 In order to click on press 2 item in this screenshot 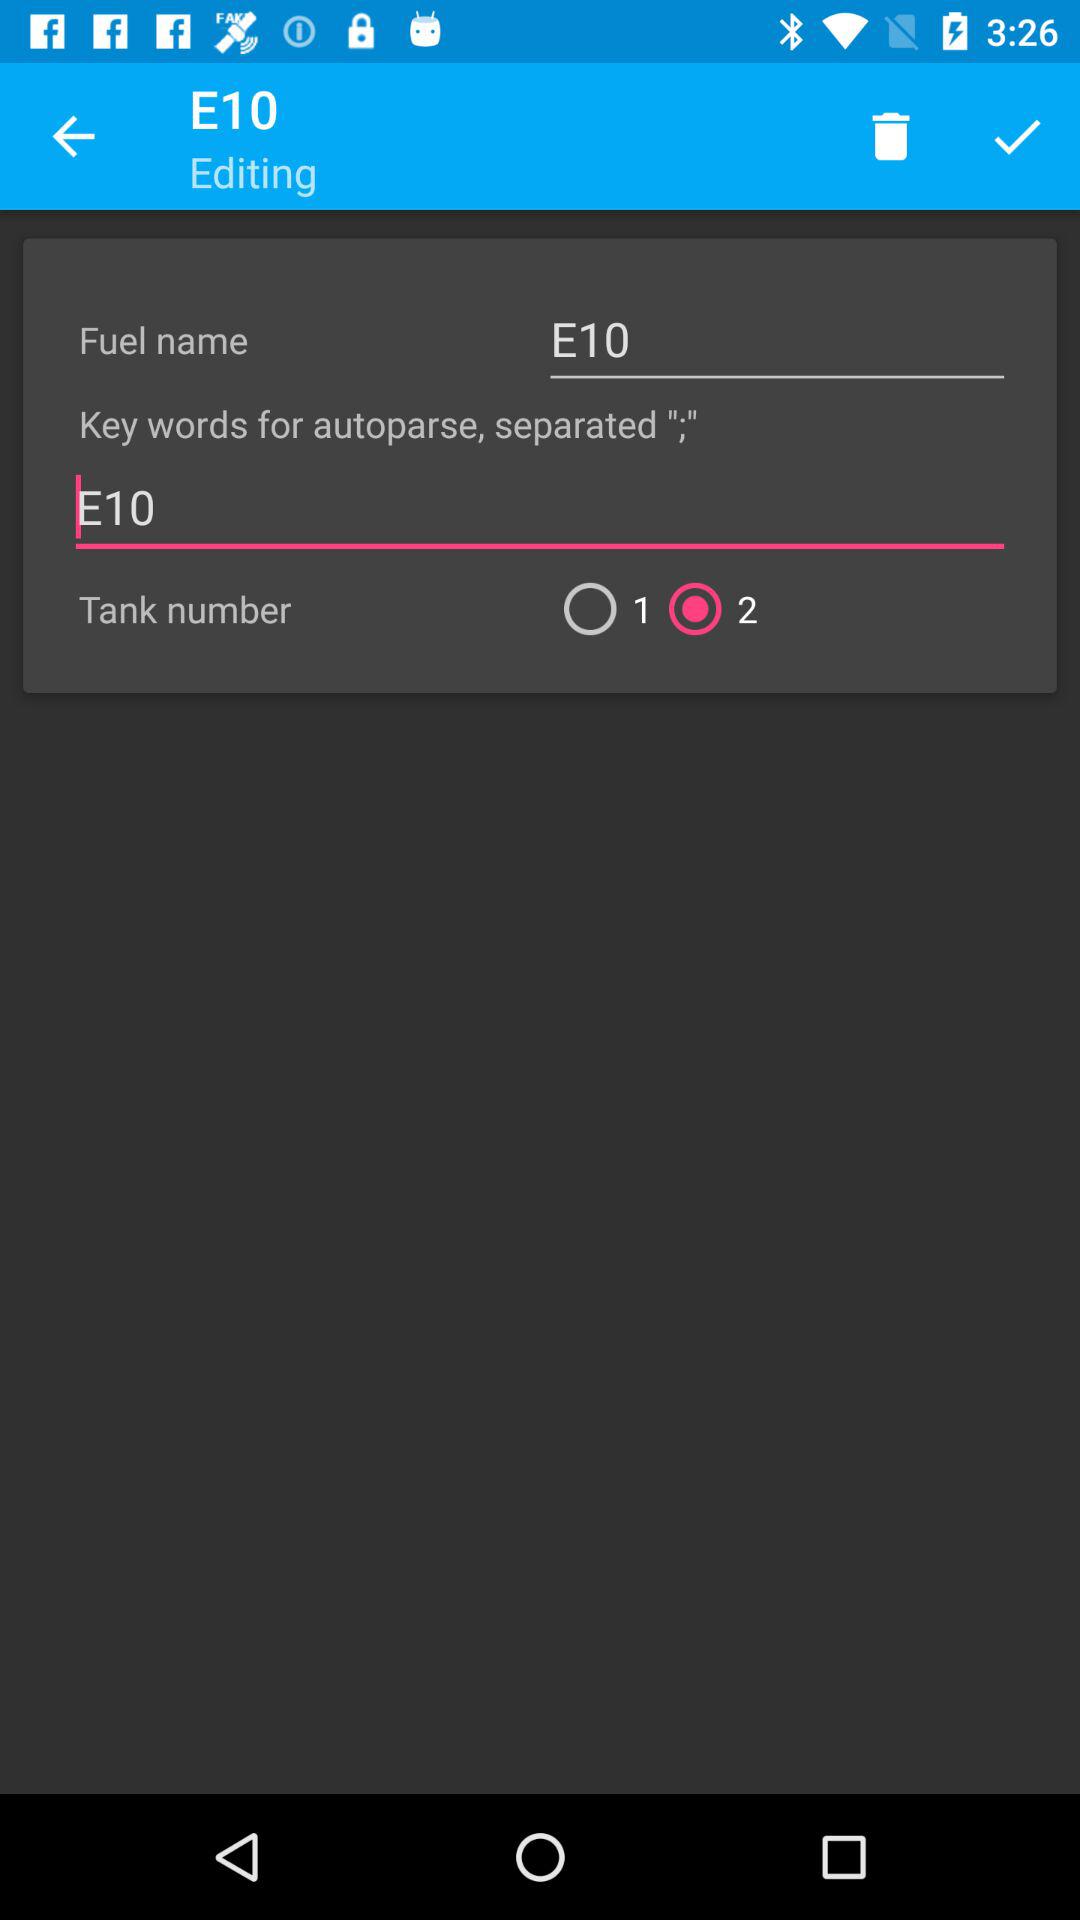, I will do `click(706, 608)`.